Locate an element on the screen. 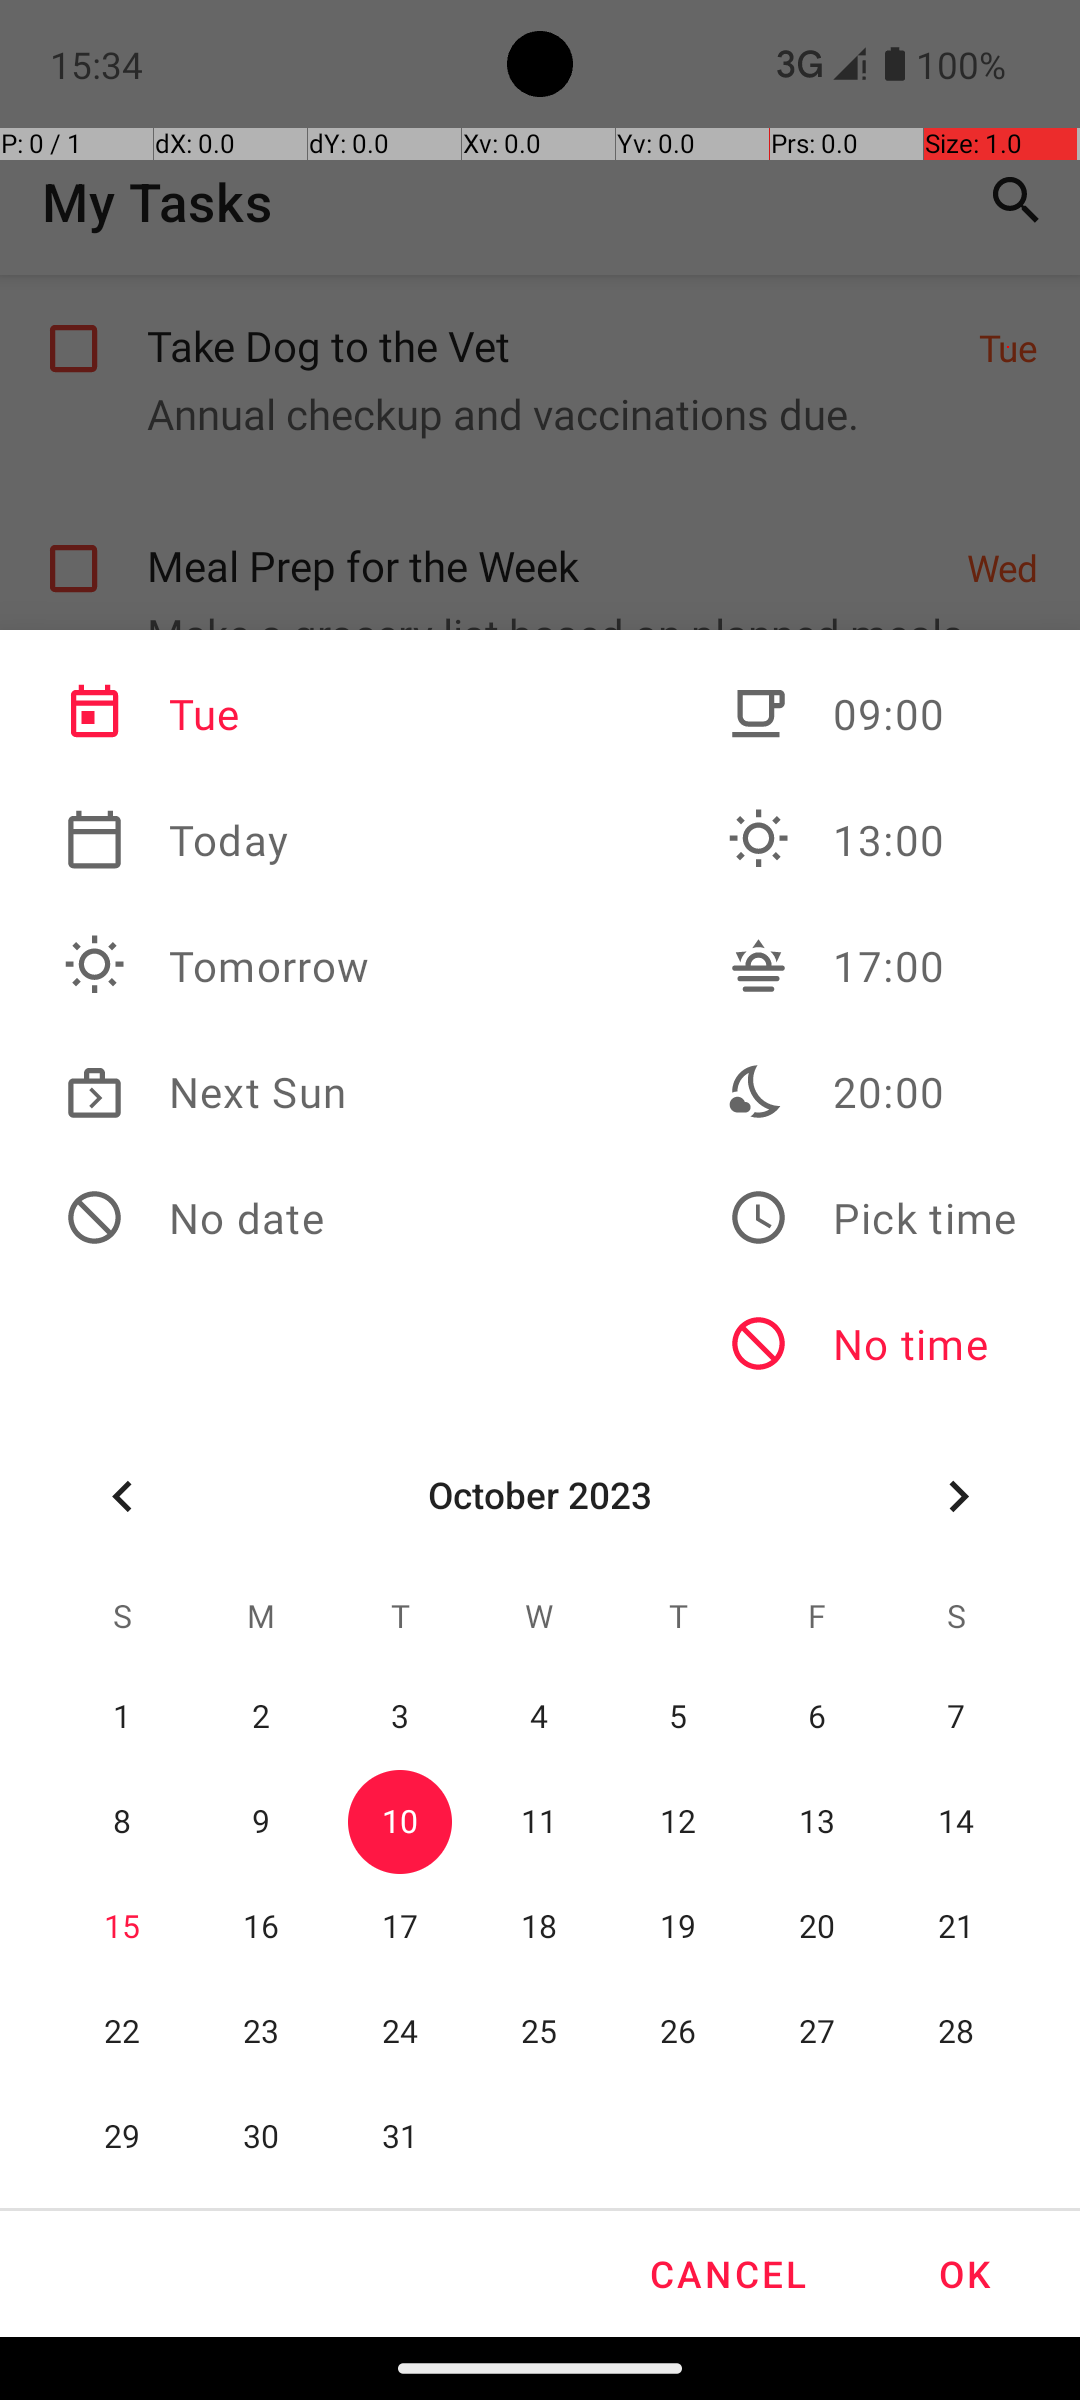 Image resolution: width=1080 pixels, height=2400 pixels. No date is located at coordinates (217, 1218).